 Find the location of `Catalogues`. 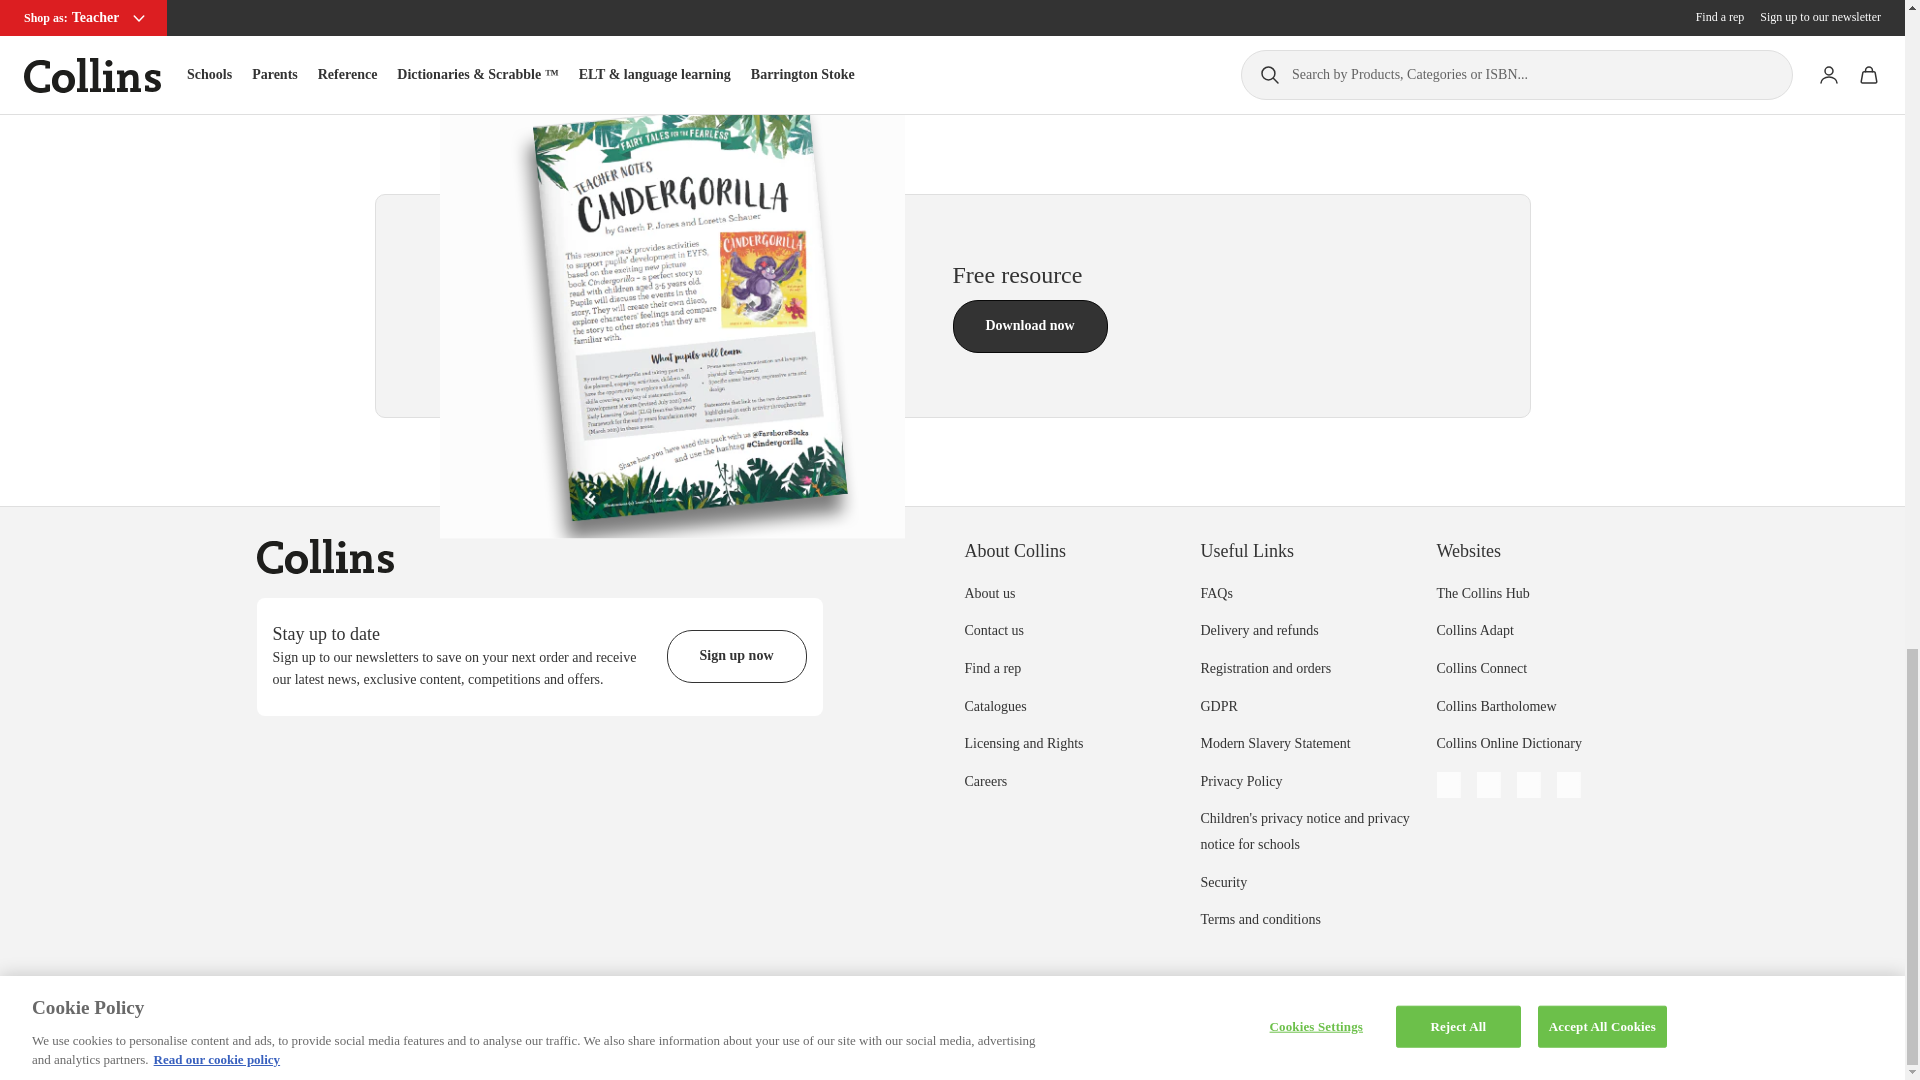

Catalogues is located at coordinates (994, 706).